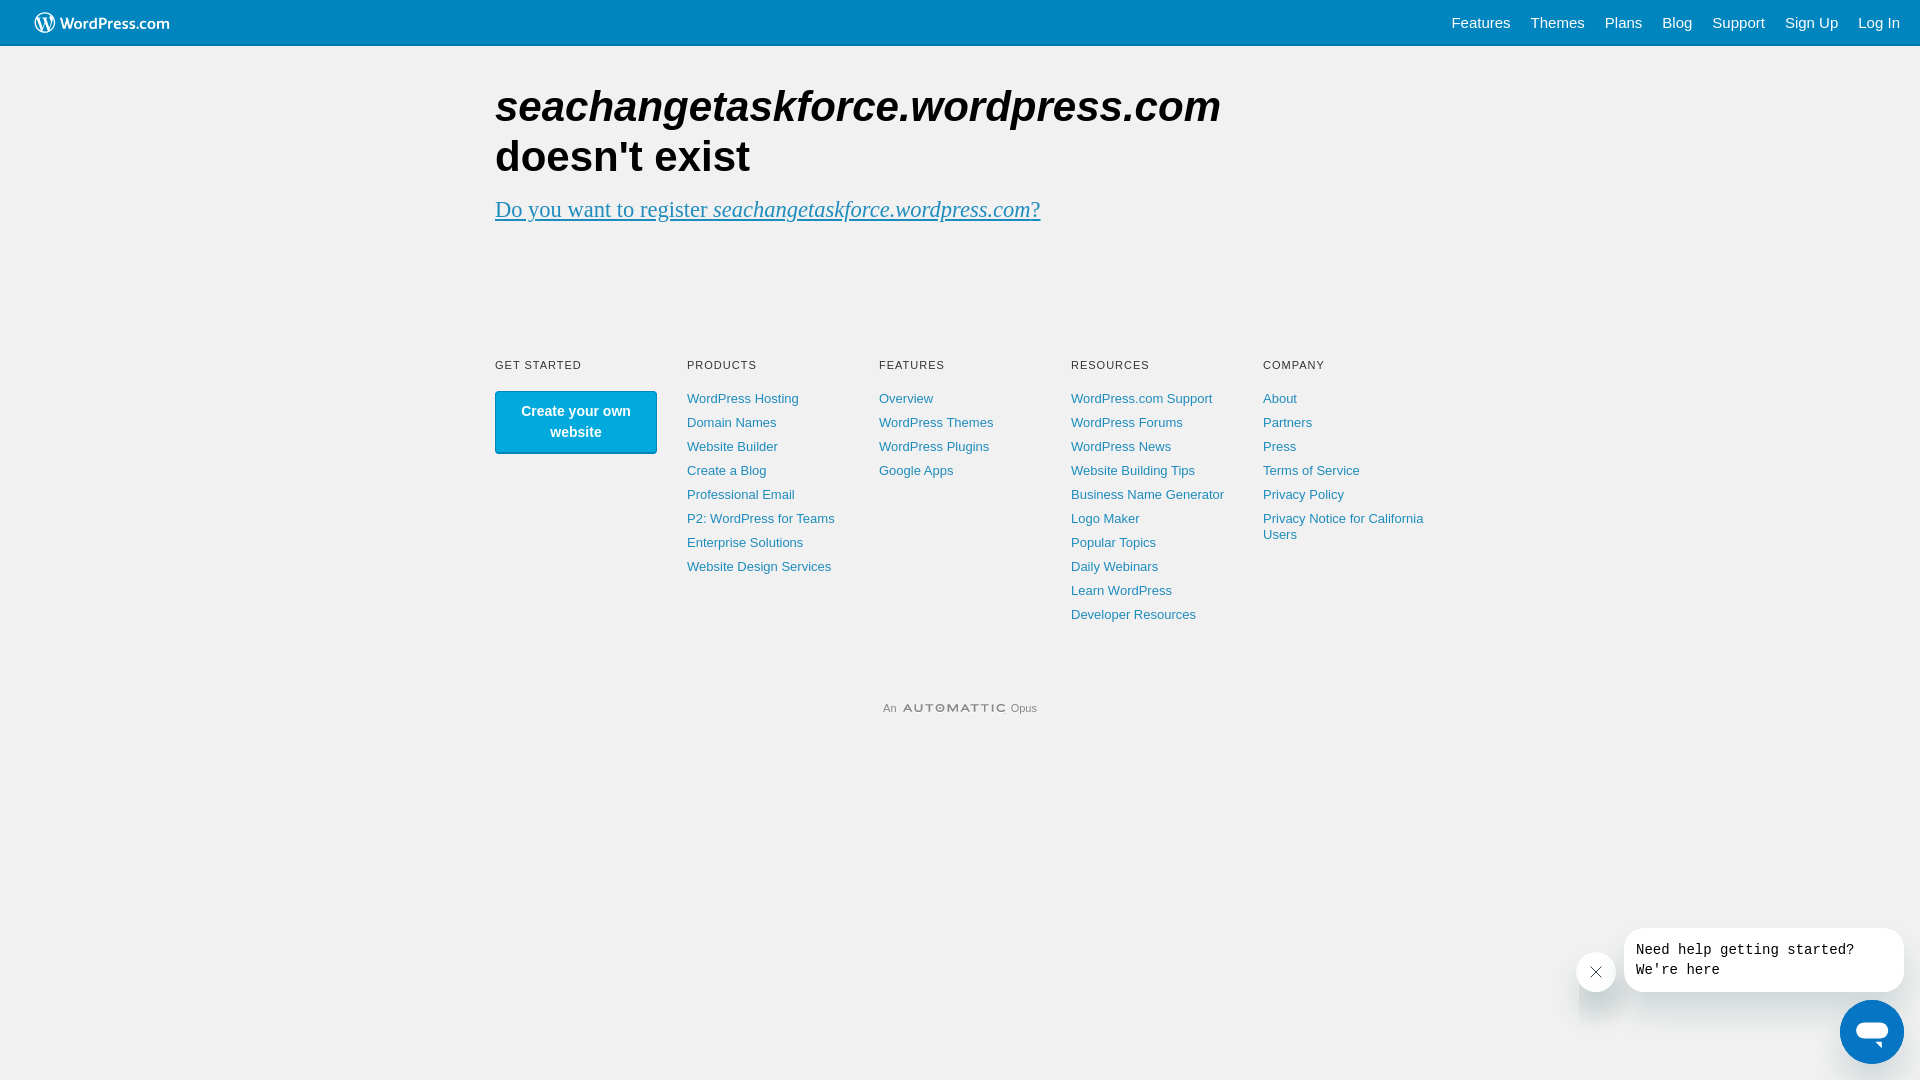 The height and width of the screenshot is (1080, 1920). What do you see at coordinates (1148, 494) in the screenshot?
I see `Business Name Generator` at bounding box center [1148, 494].